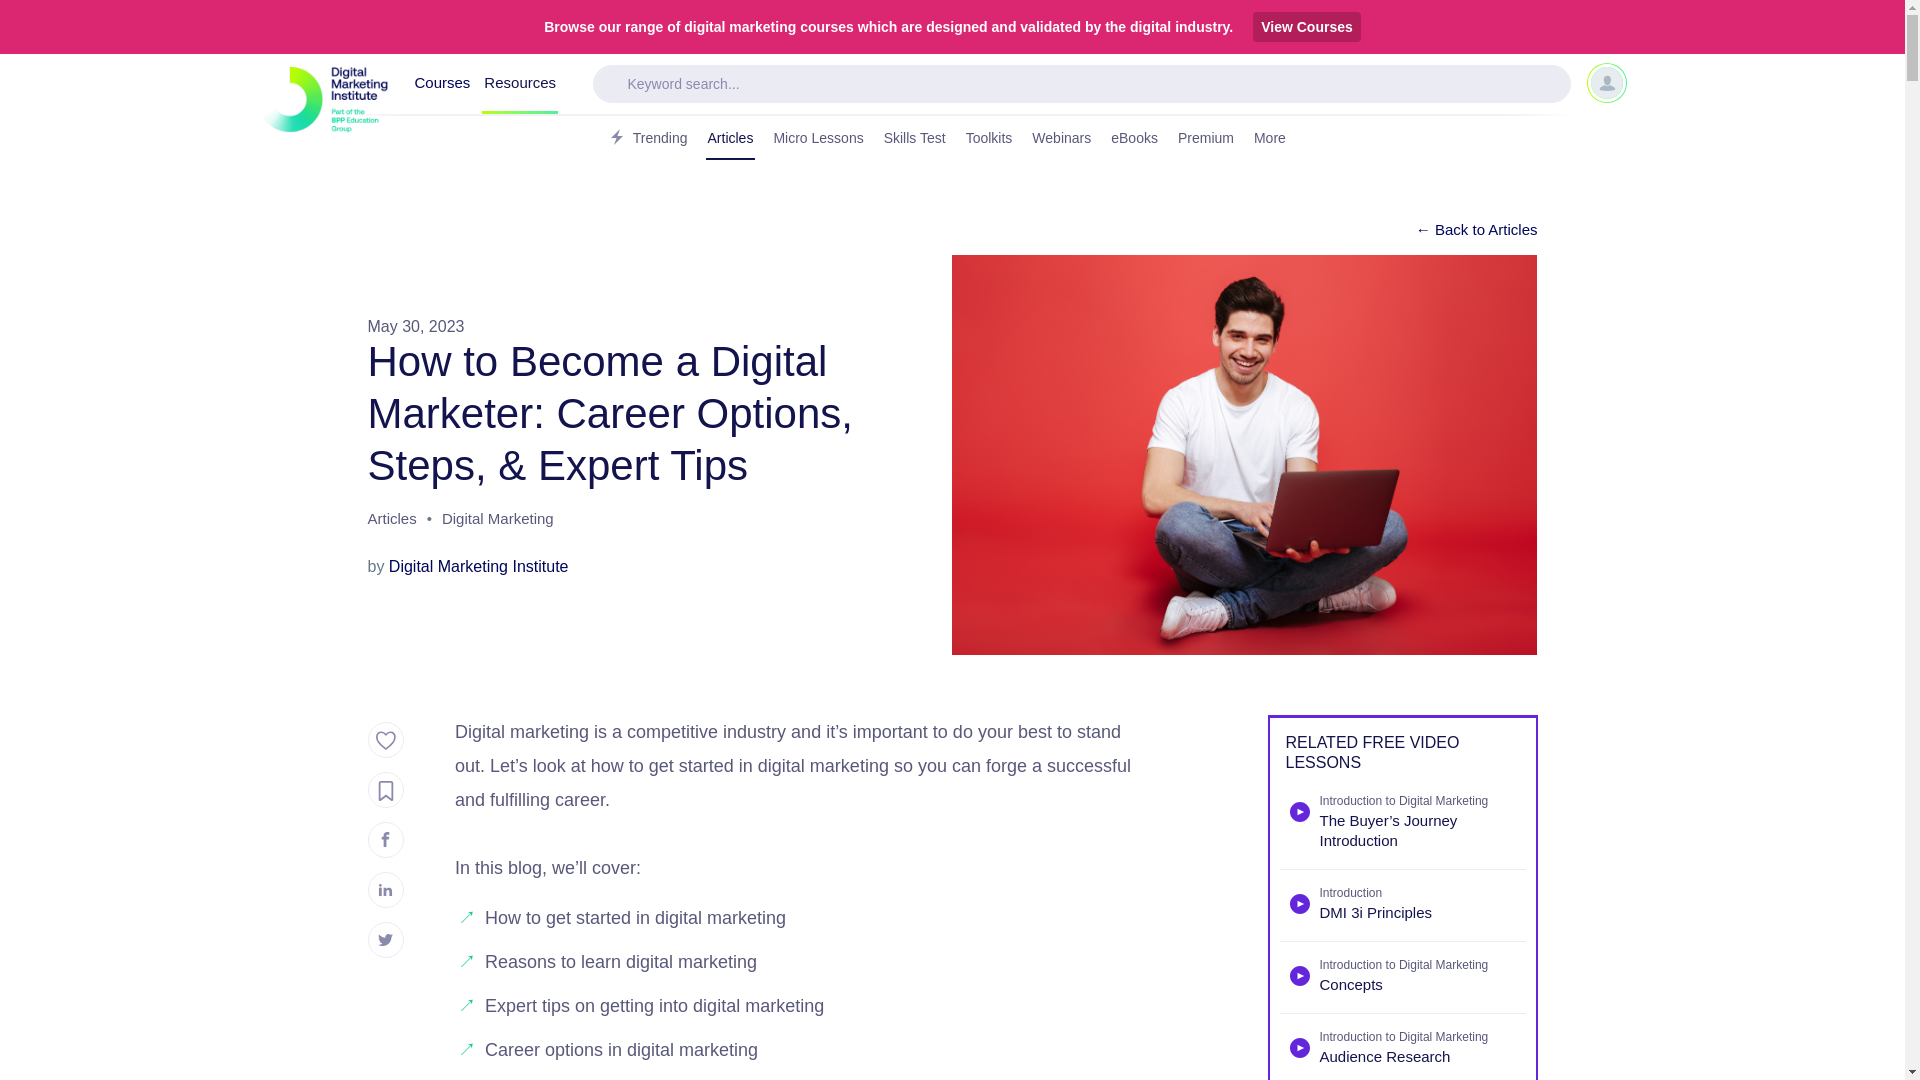 The width and height of the screenshot is (1920, 1080). I want to click on View Courses, so click(1307, 26).